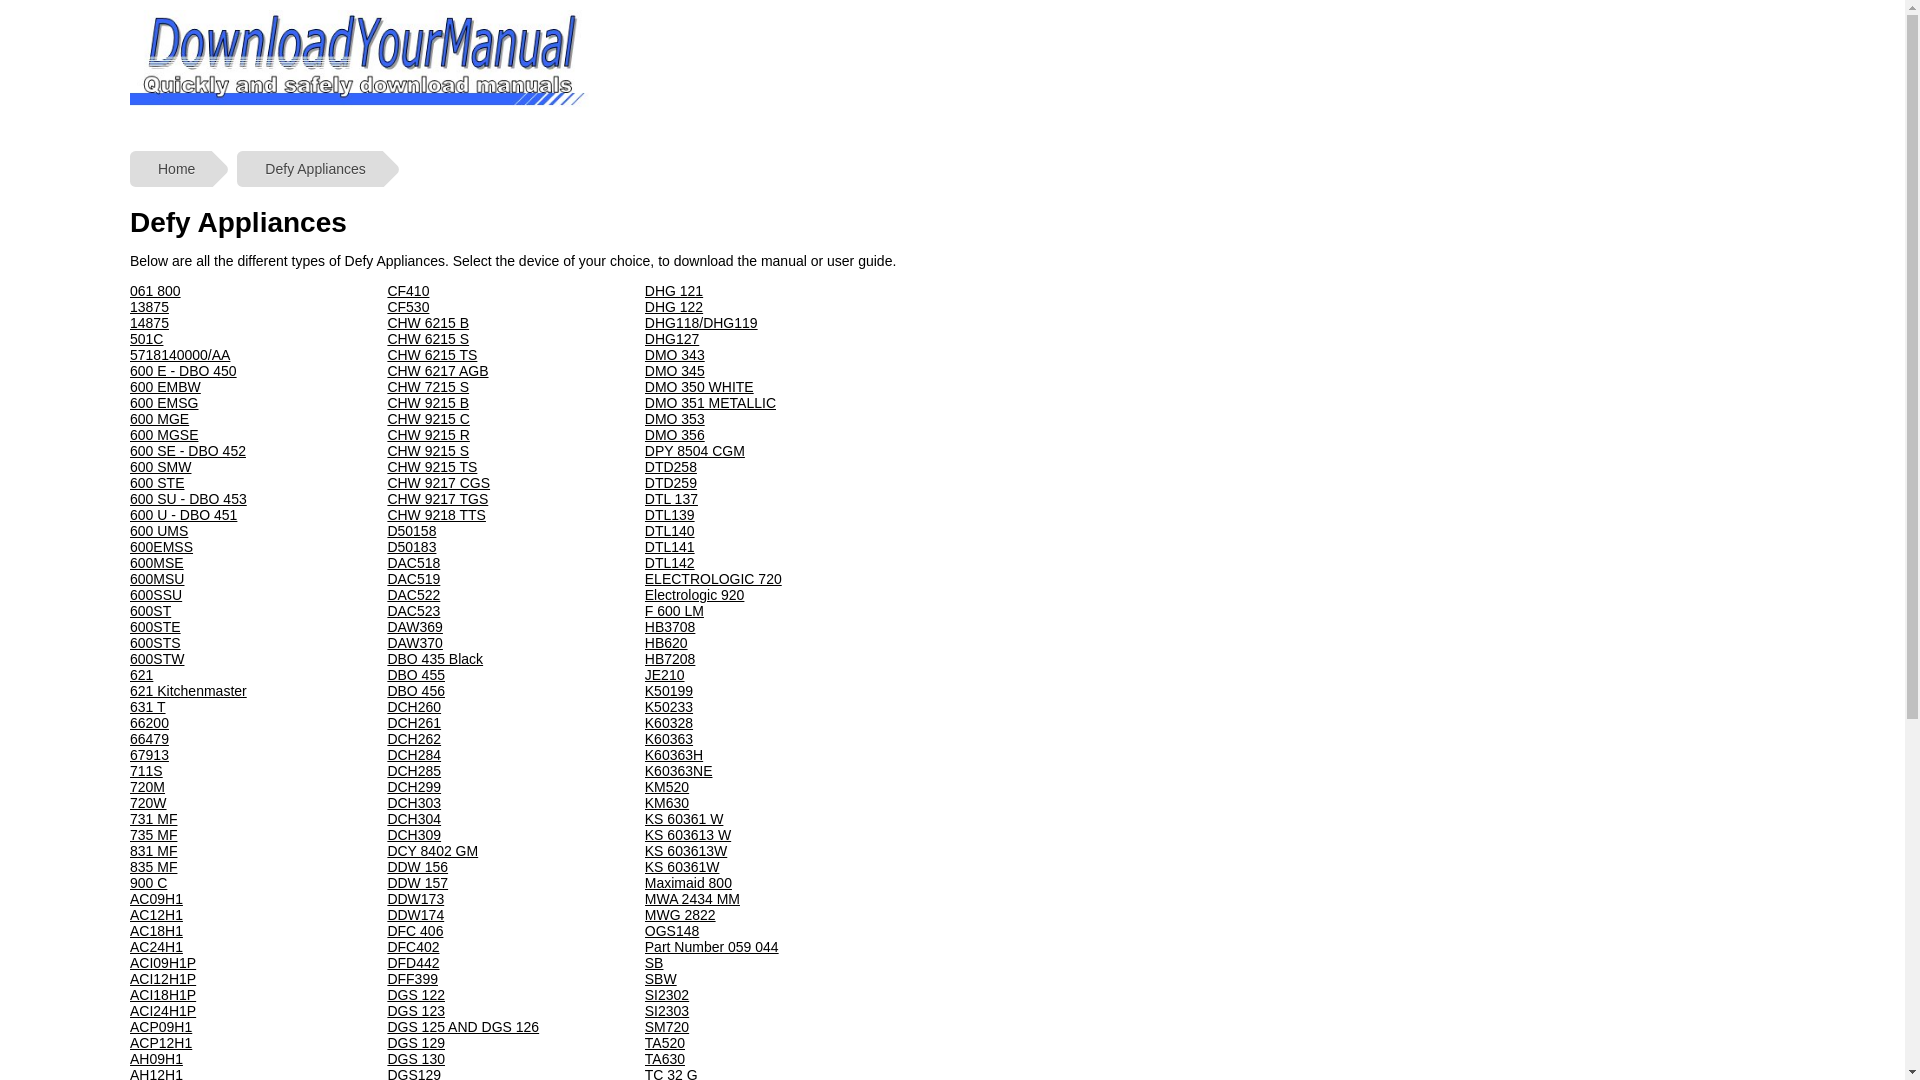  Describe the element at coordinates (432, 355) in the screenshot. I see `CHW 6215 TS` at that location.